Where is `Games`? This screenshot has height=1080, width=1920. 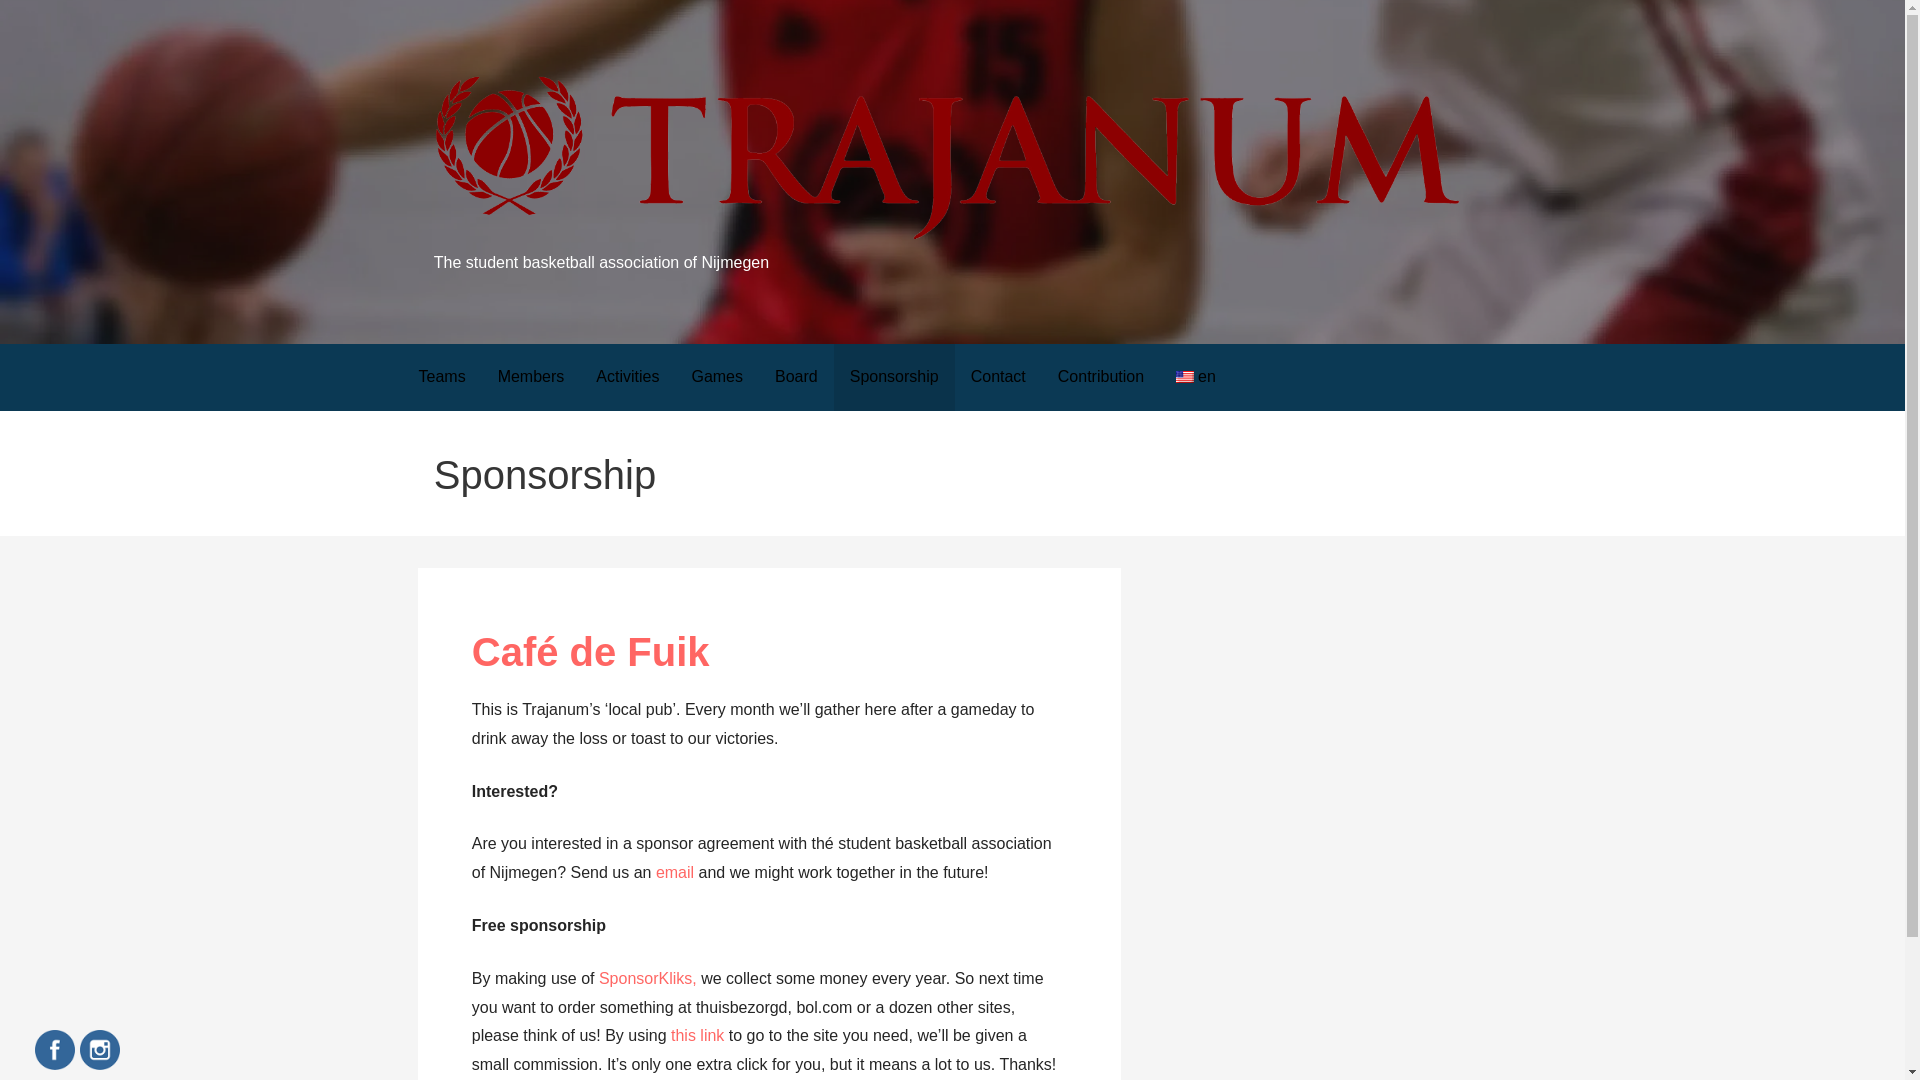 Games is located at coordinates (716, 378).